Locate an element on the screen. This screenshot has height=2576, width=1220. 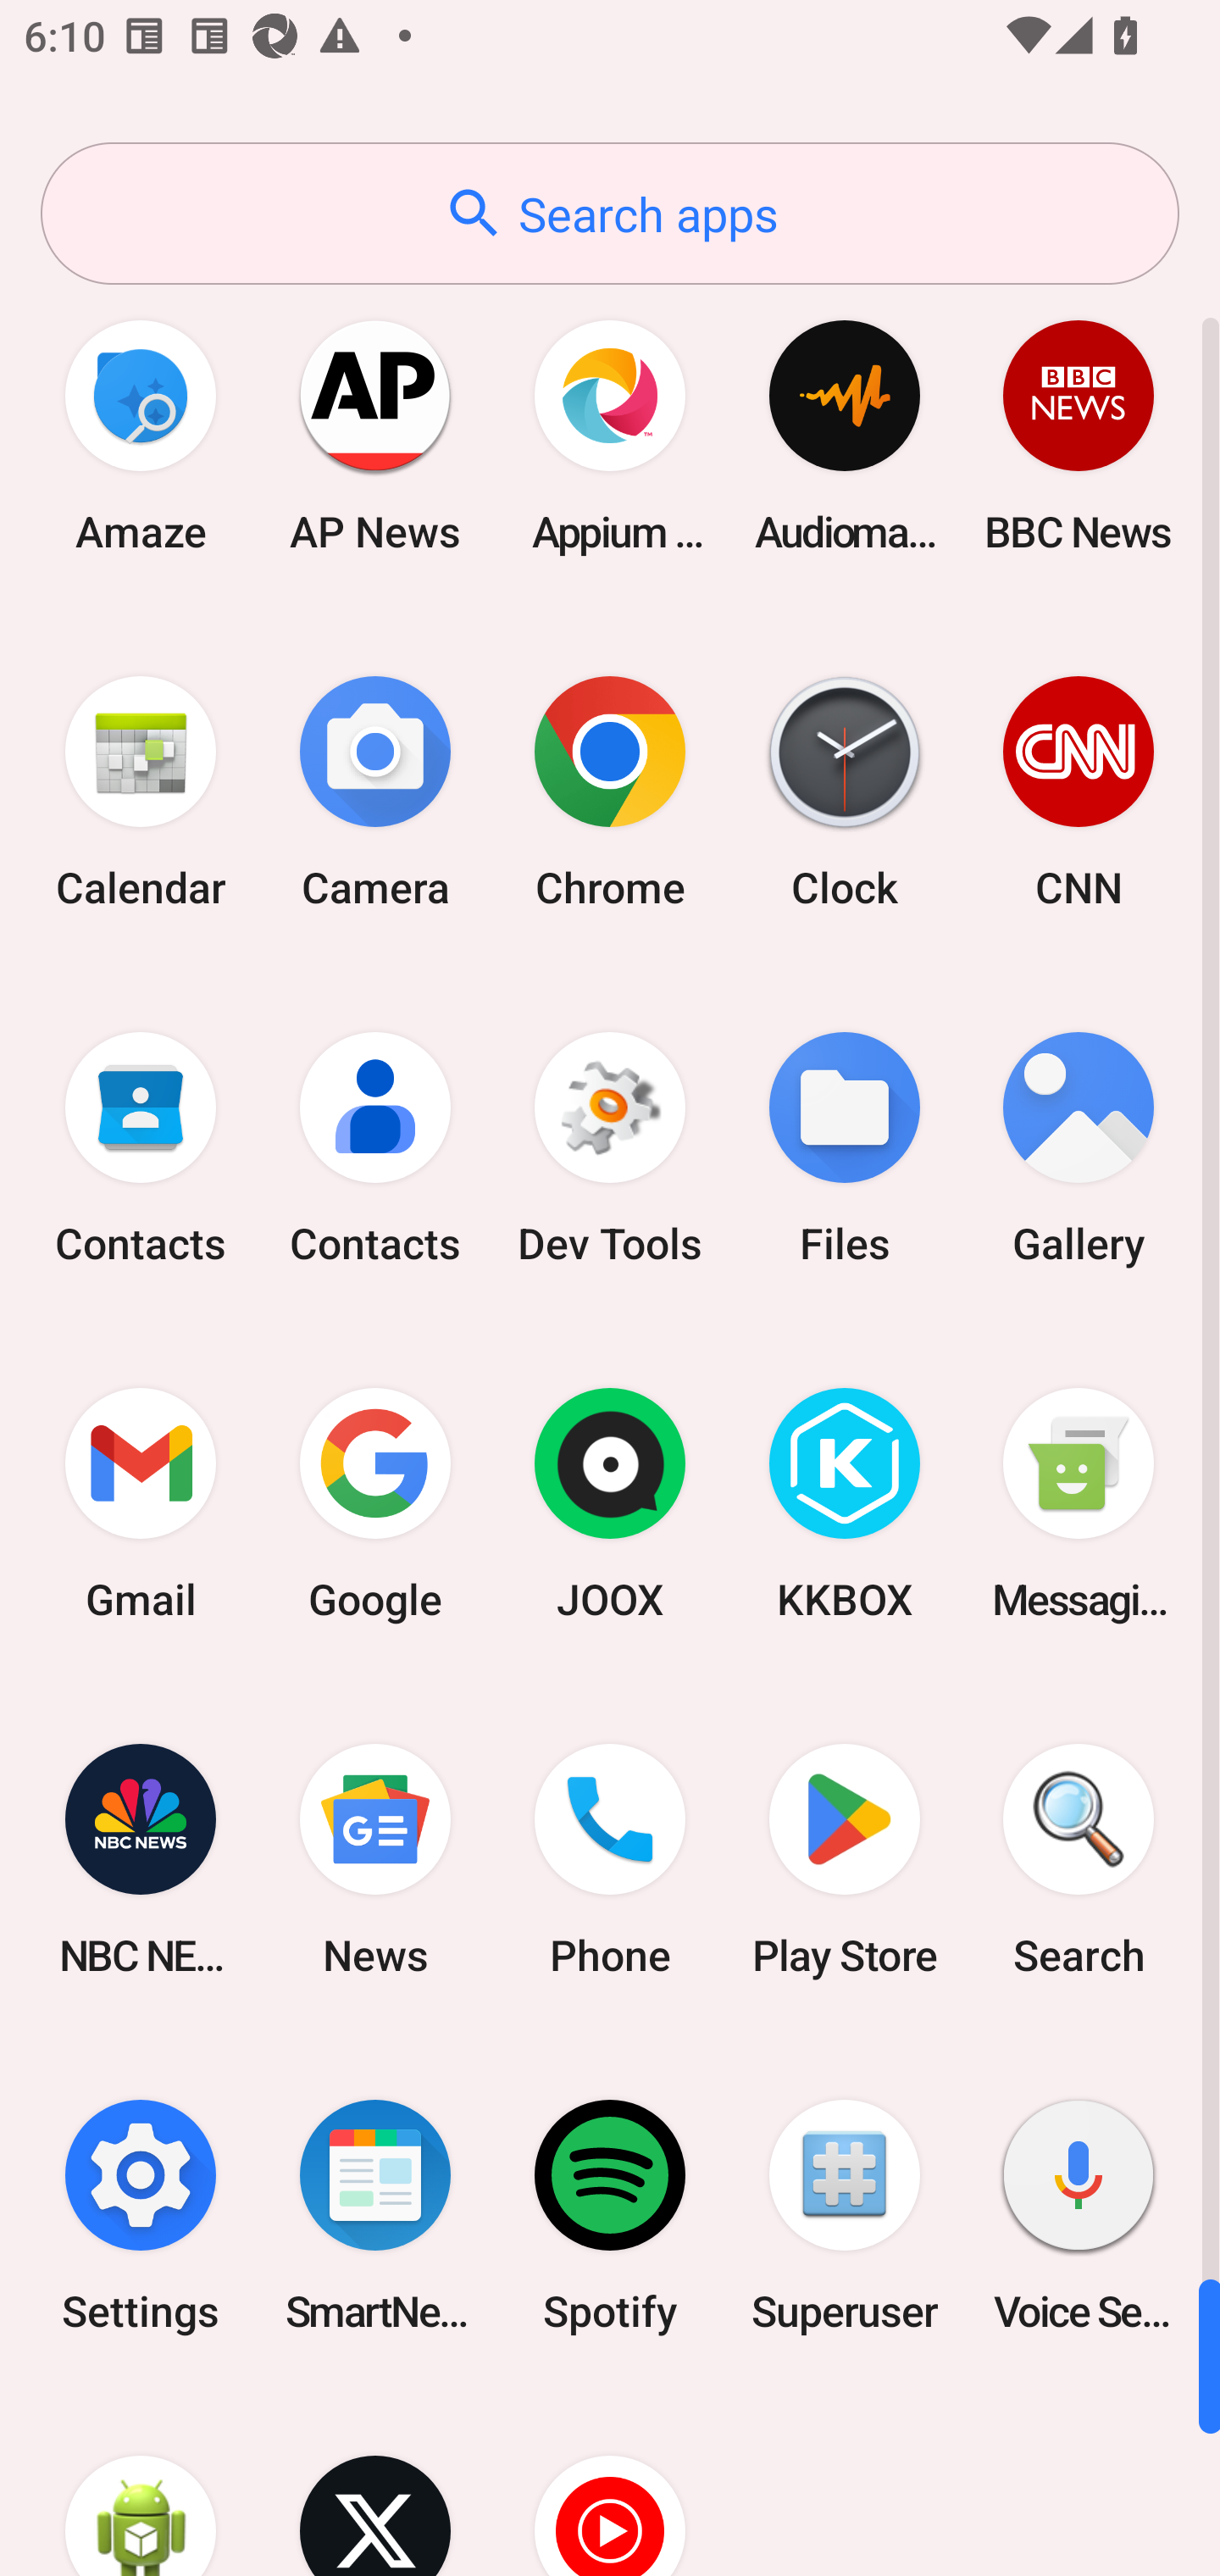
Settings is located at coordinates (141, 2215).